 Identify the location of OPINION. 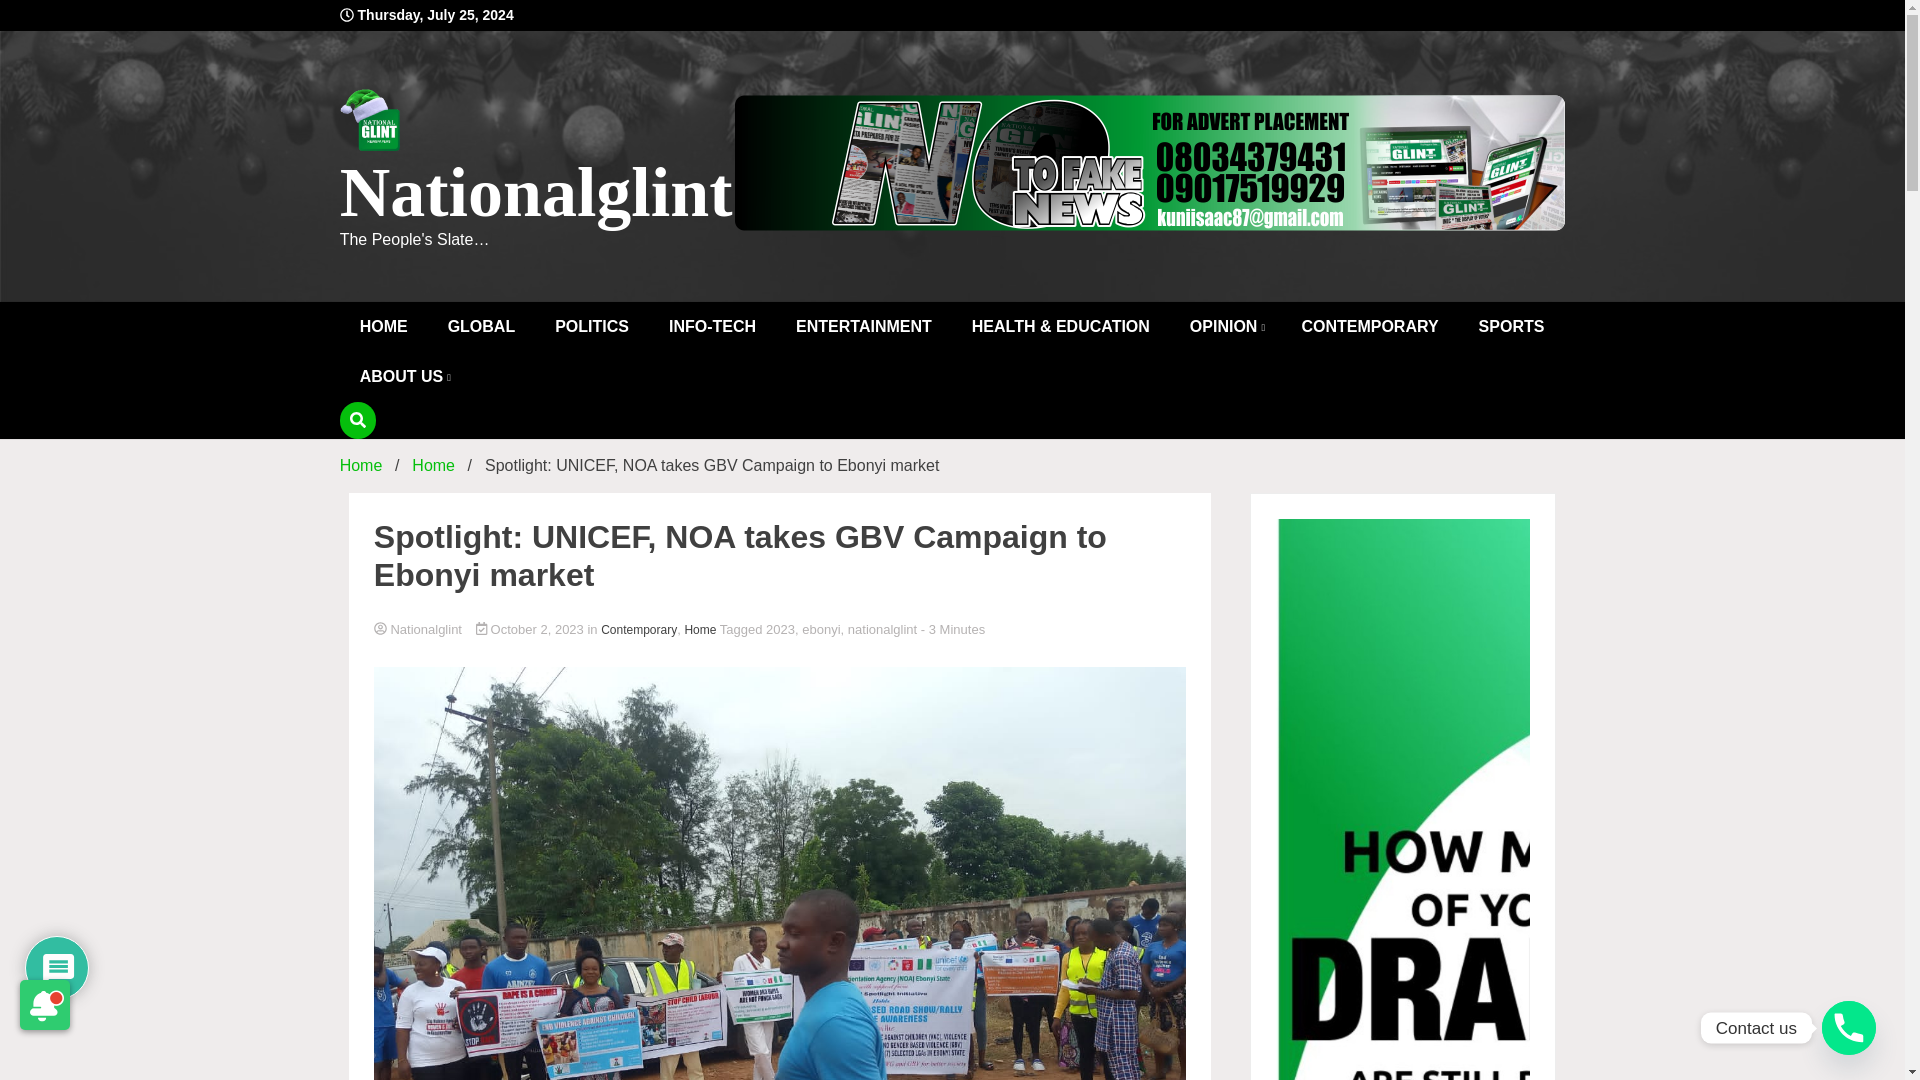
(1226, 327).